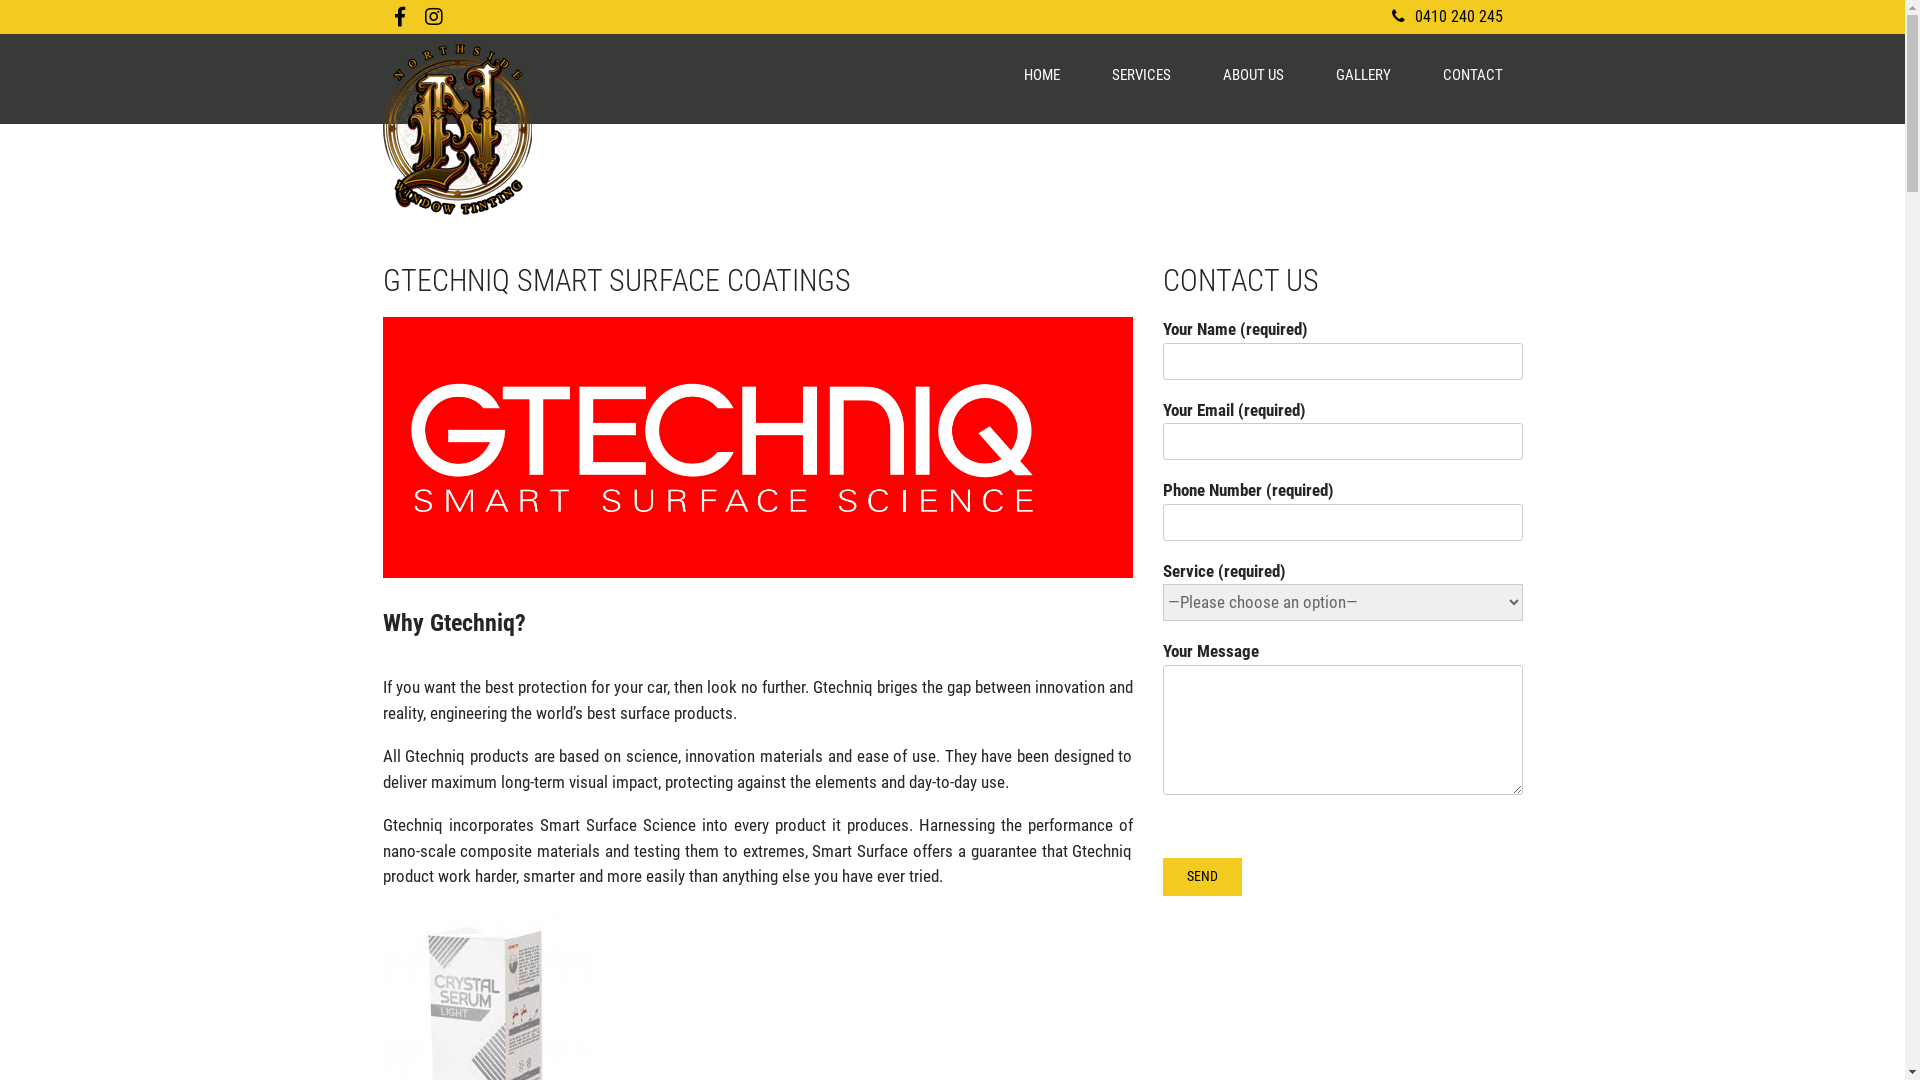  What do you see at coordinates (1473, 76) in the screenshot?
I see `CONTACT` at bounding box center [1473, 76].